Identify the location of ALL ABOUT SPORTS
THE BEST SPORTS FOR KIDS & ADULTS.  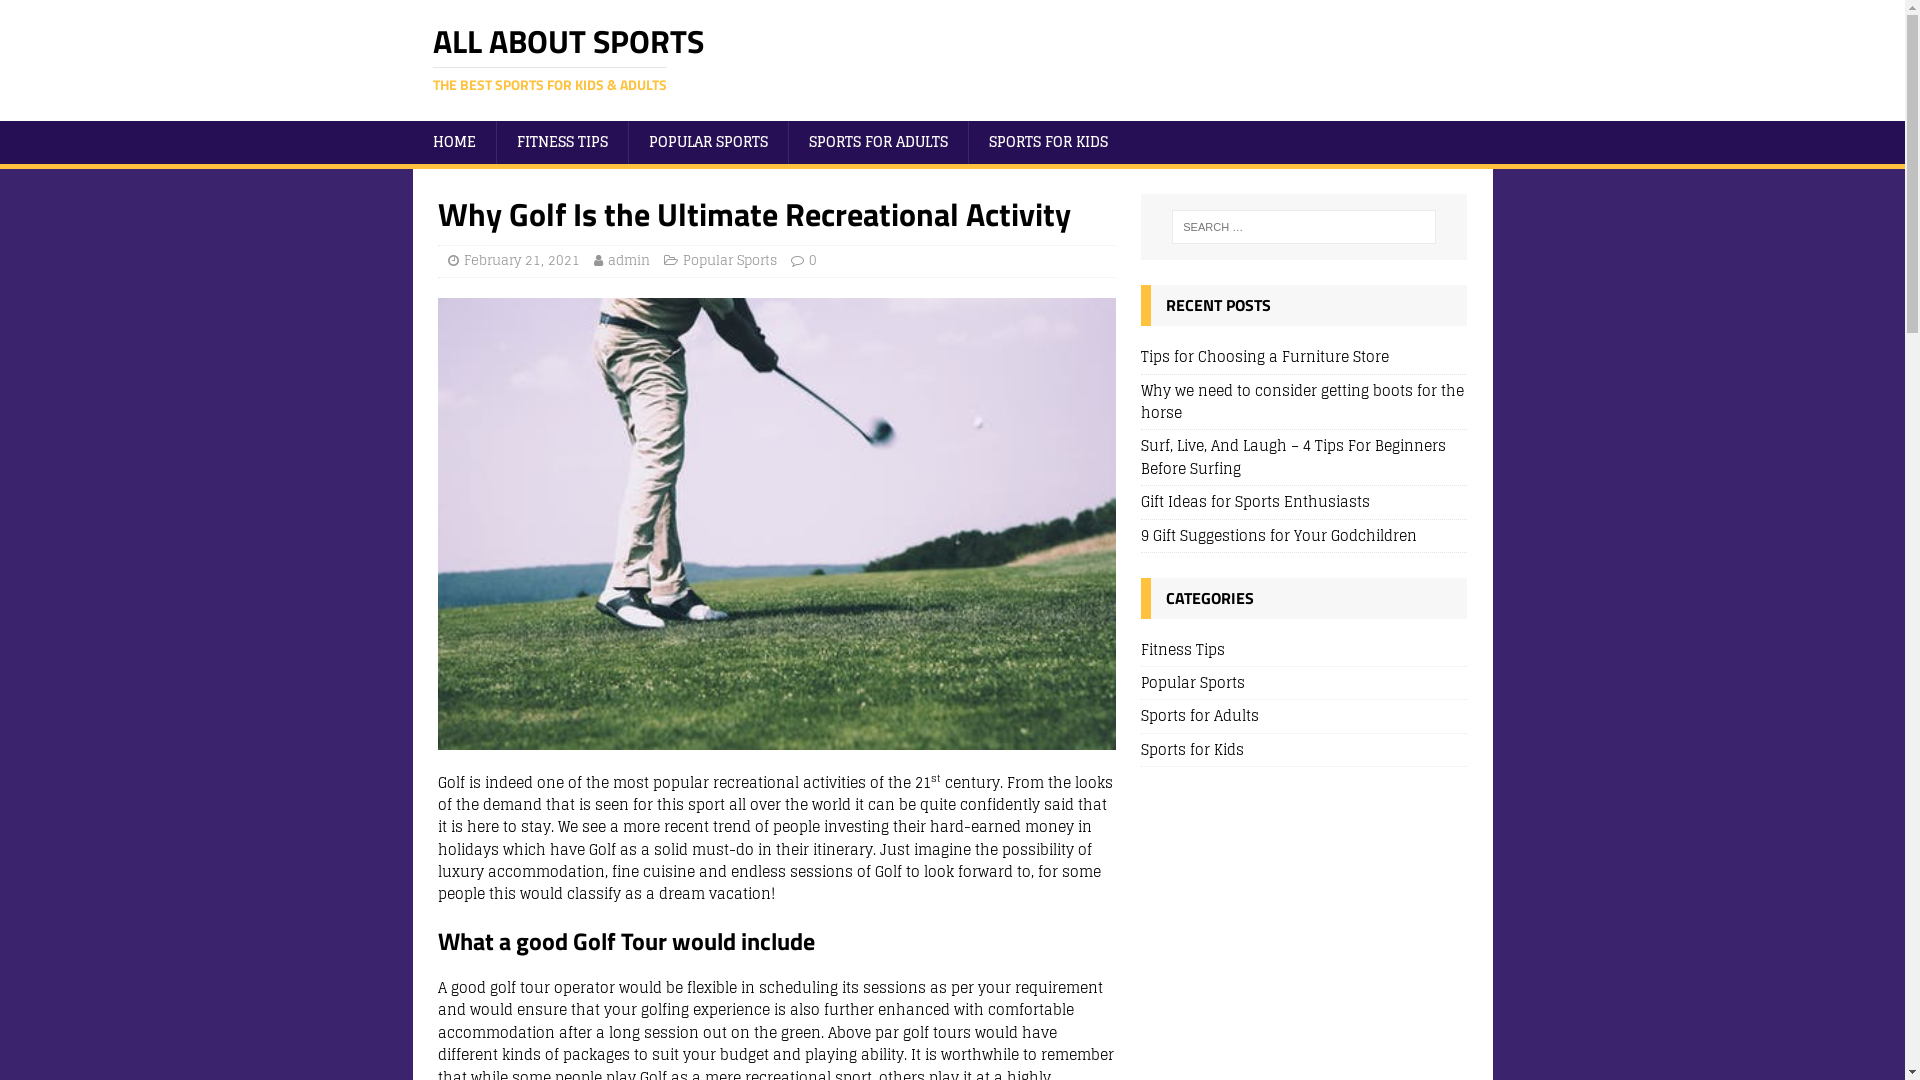
(952, 61).